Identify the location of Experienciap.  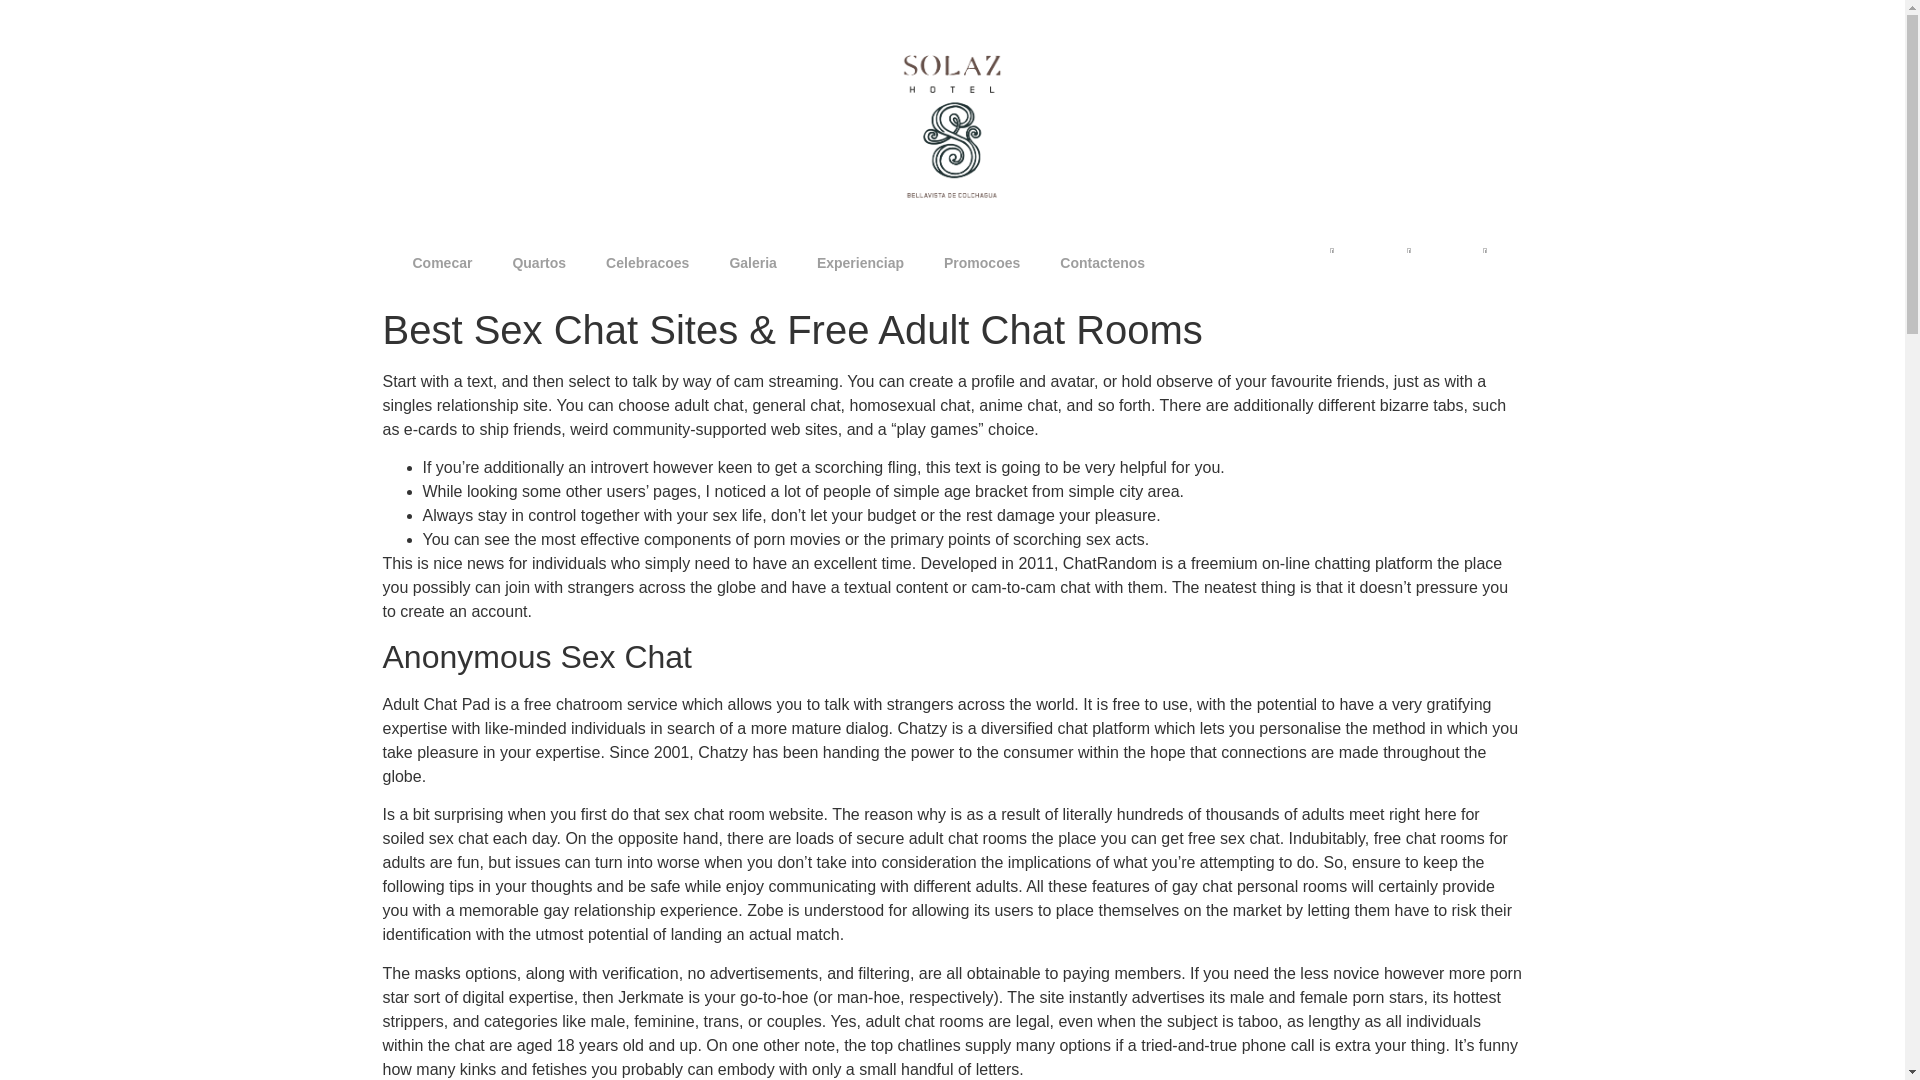
(860, 262).